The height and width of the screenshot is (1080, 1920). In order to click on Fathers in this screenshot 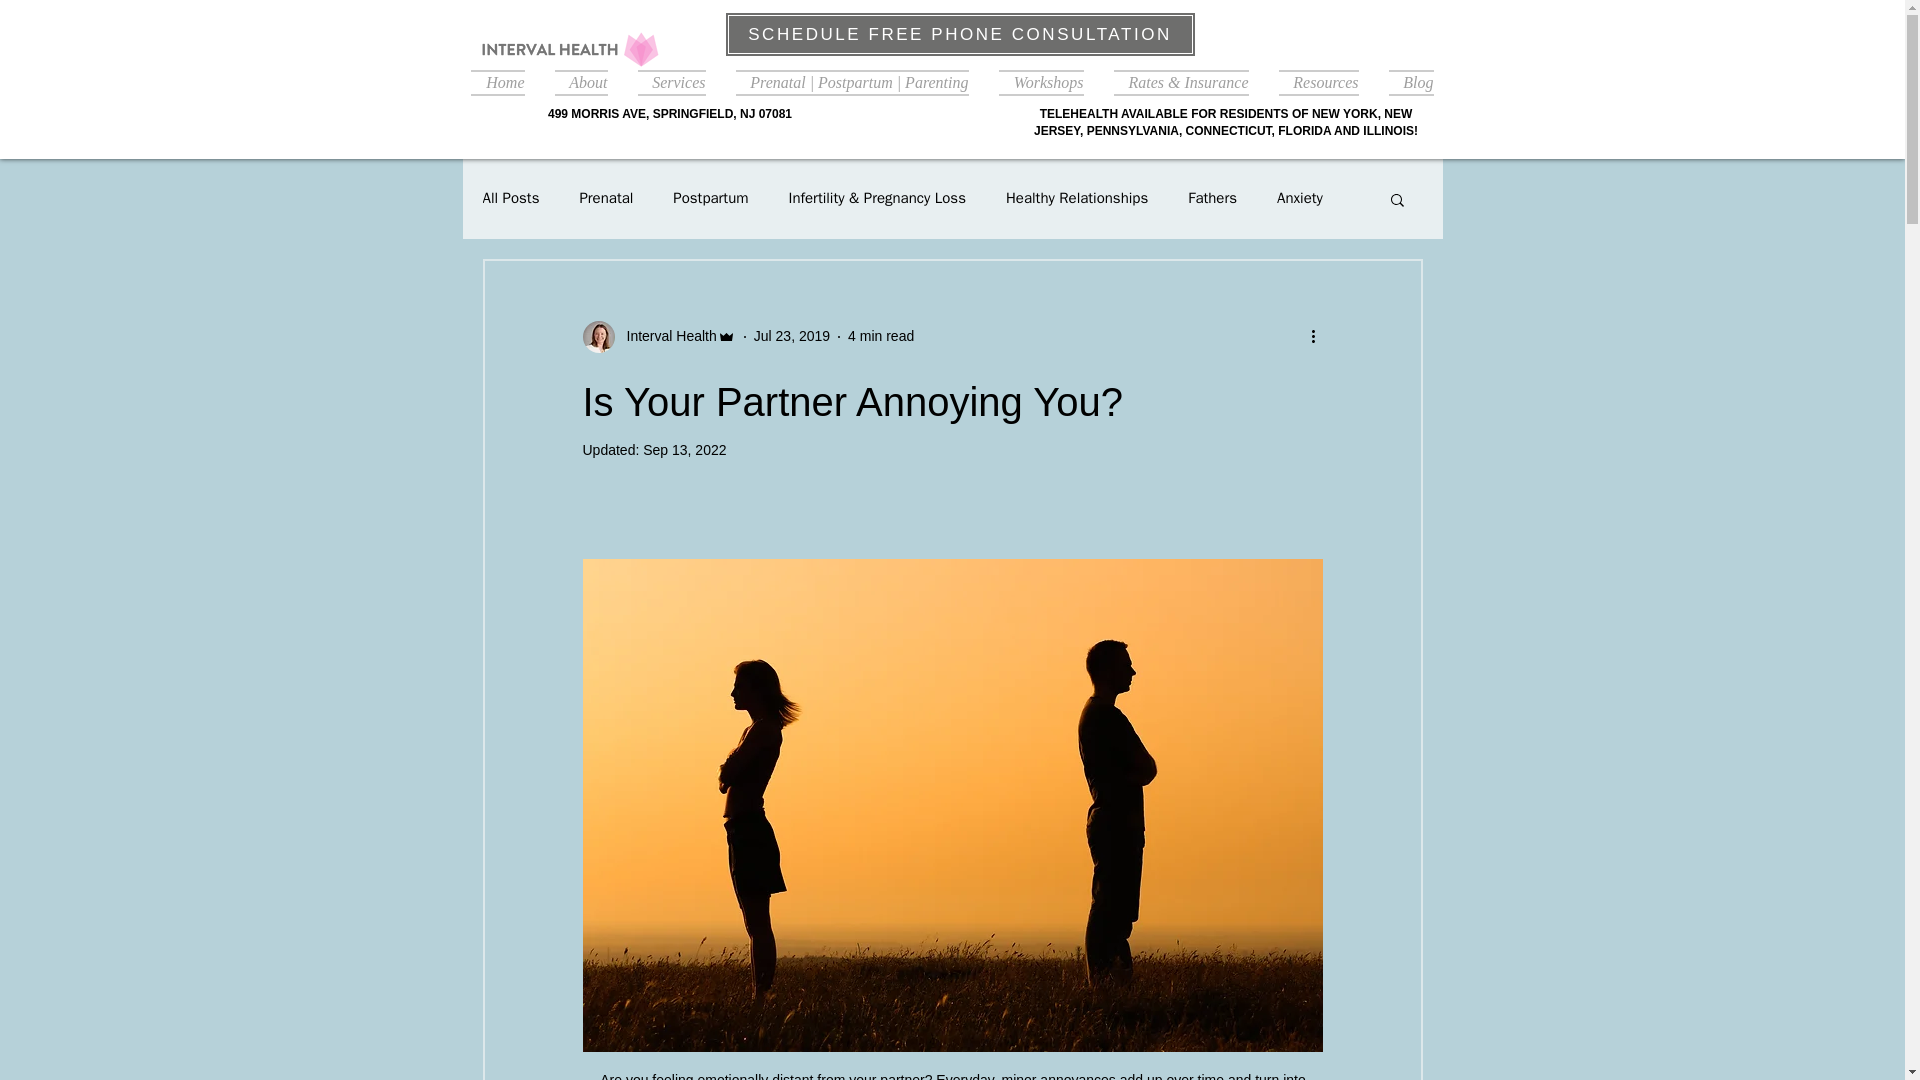, I will do `click(1212, 198)`.